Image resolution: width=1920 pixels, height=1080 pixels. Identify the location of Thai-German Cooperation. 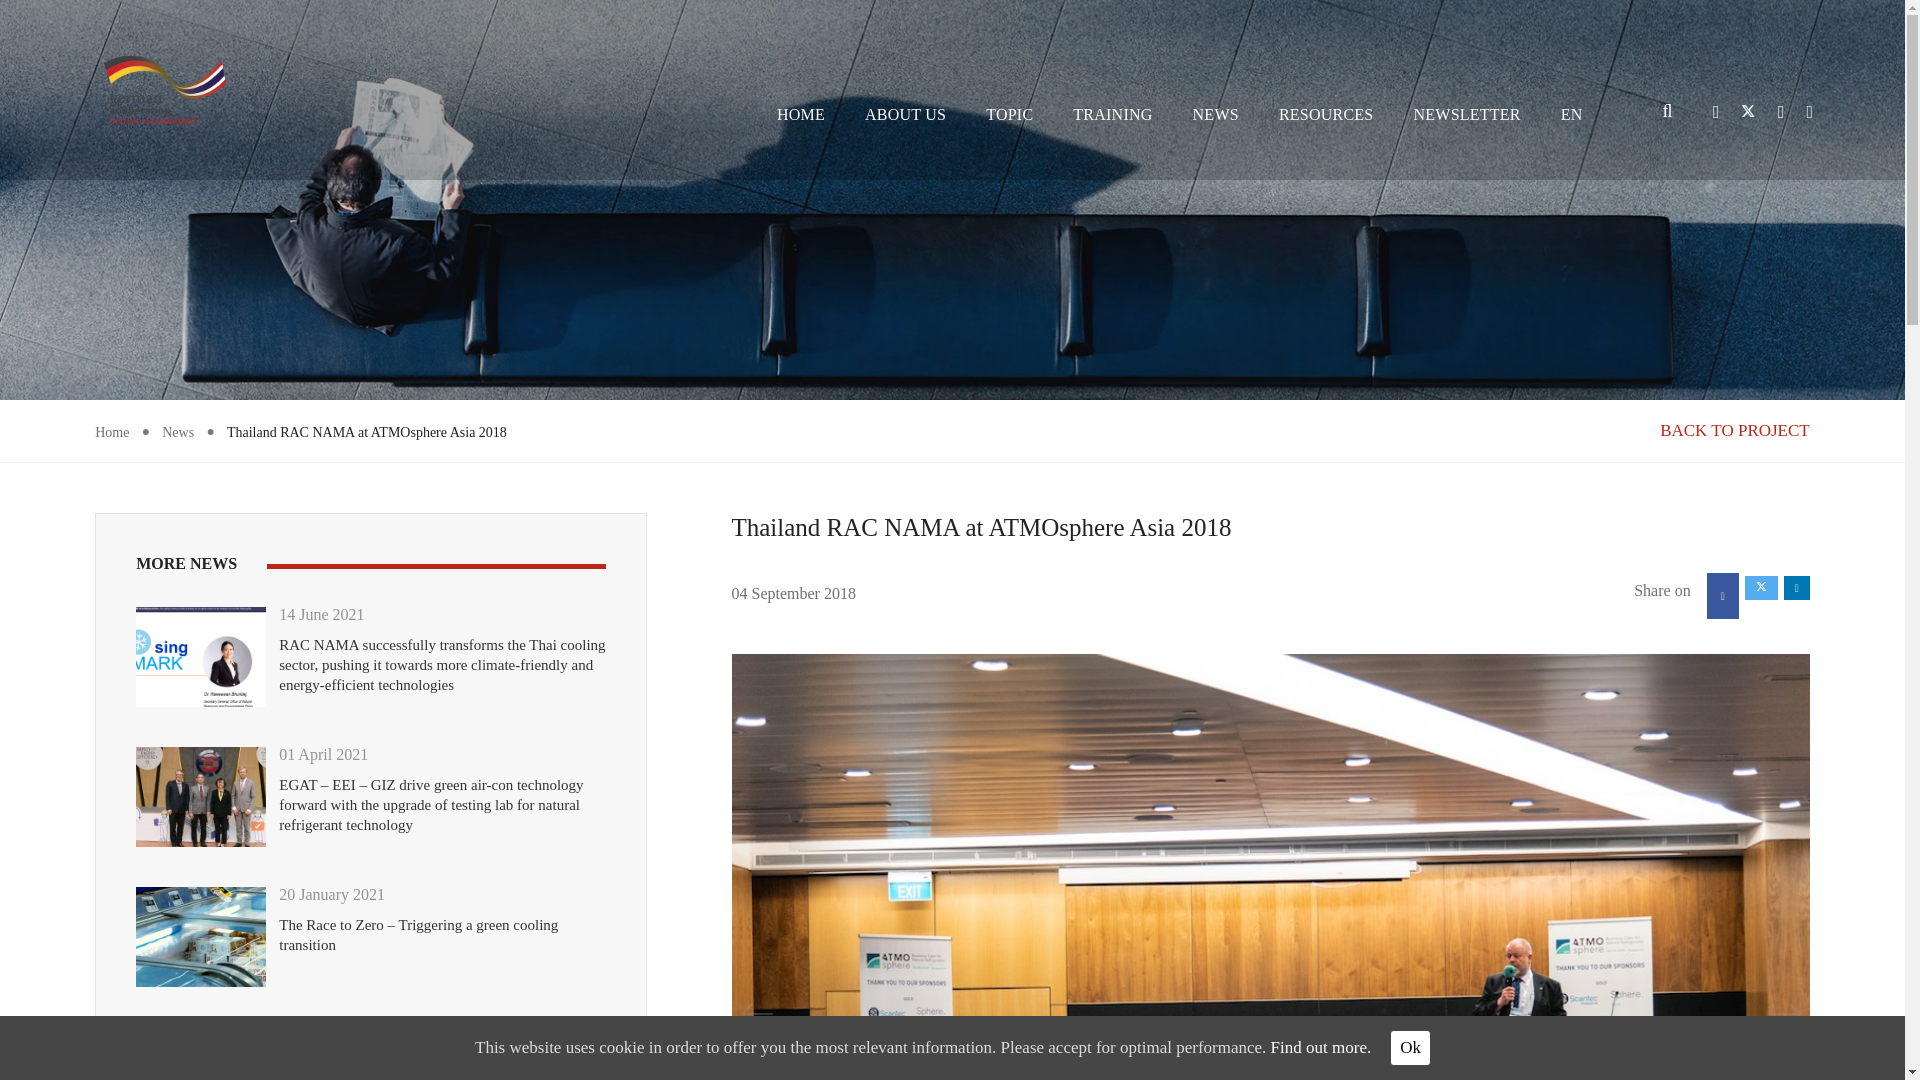
(164, 88).